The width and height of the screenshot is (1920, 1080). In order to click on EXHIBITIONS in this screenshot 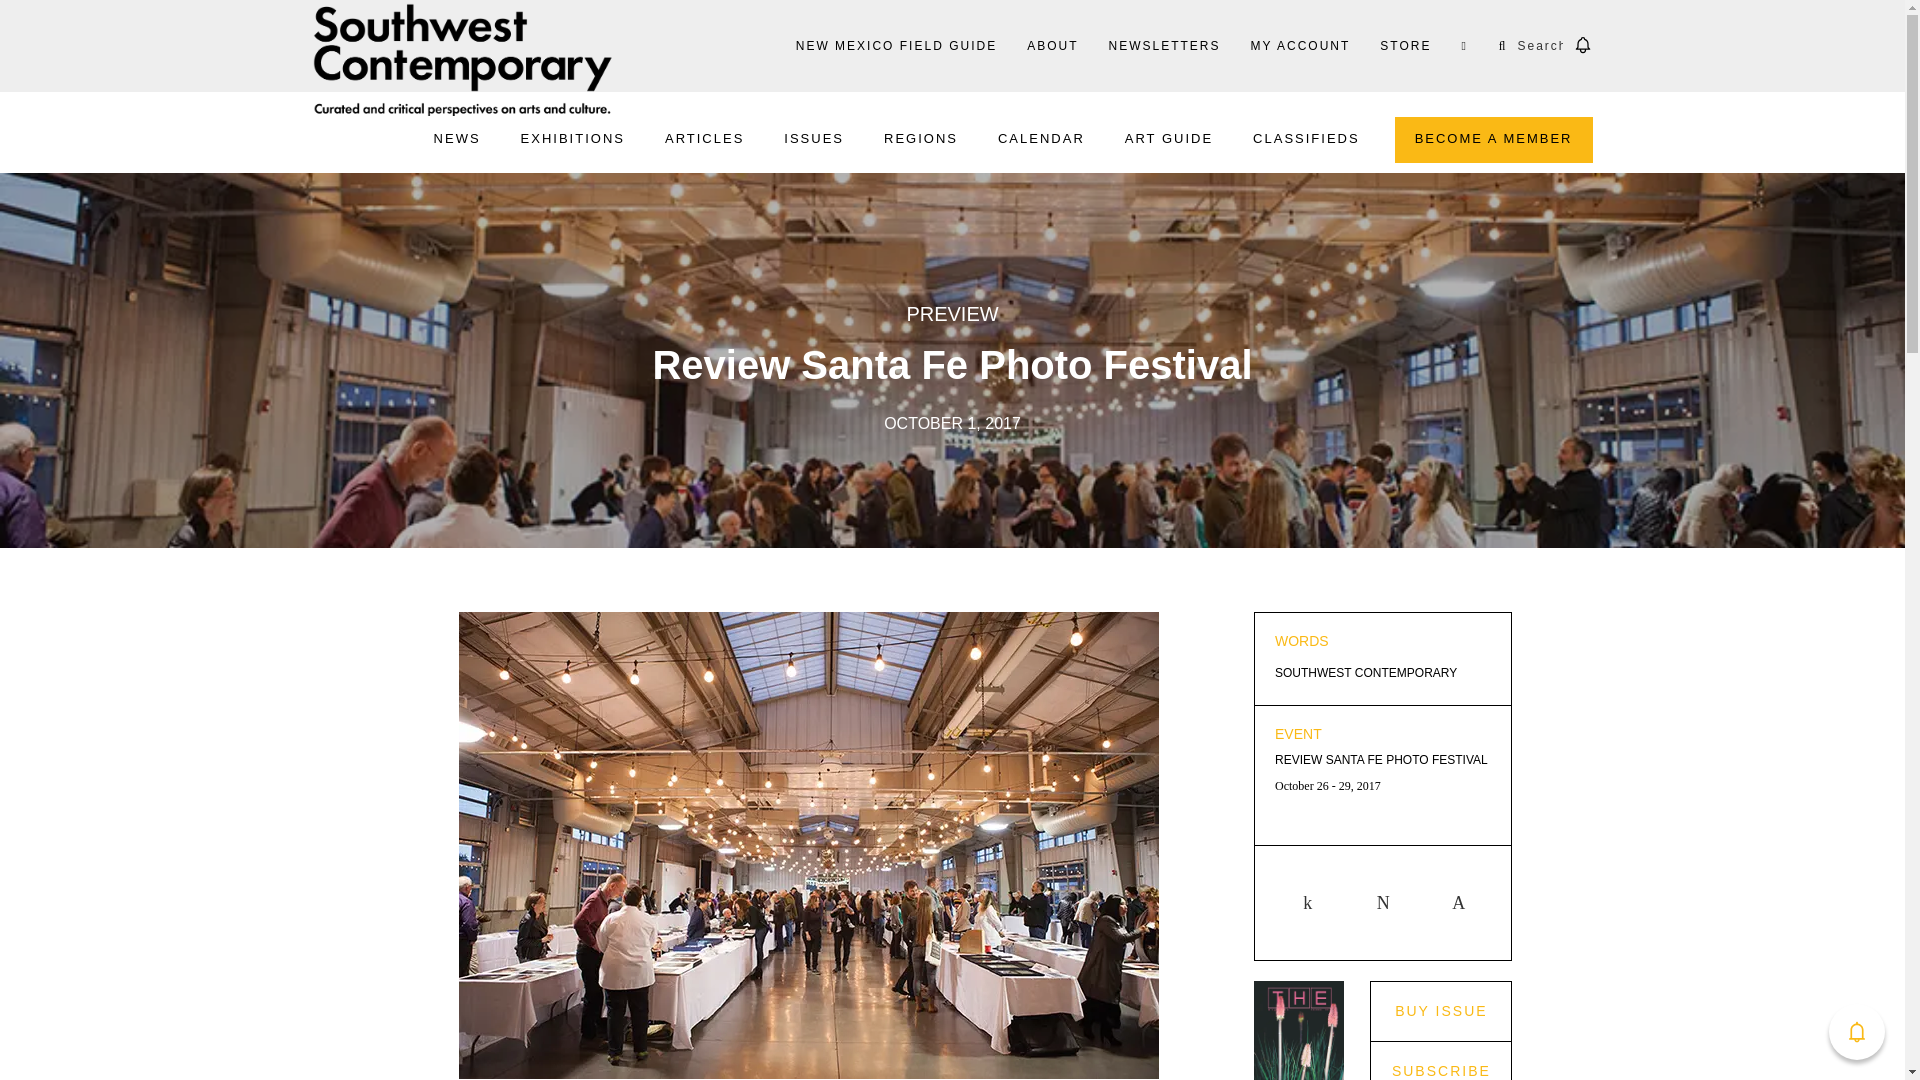, I will do `click(572, 139)`.